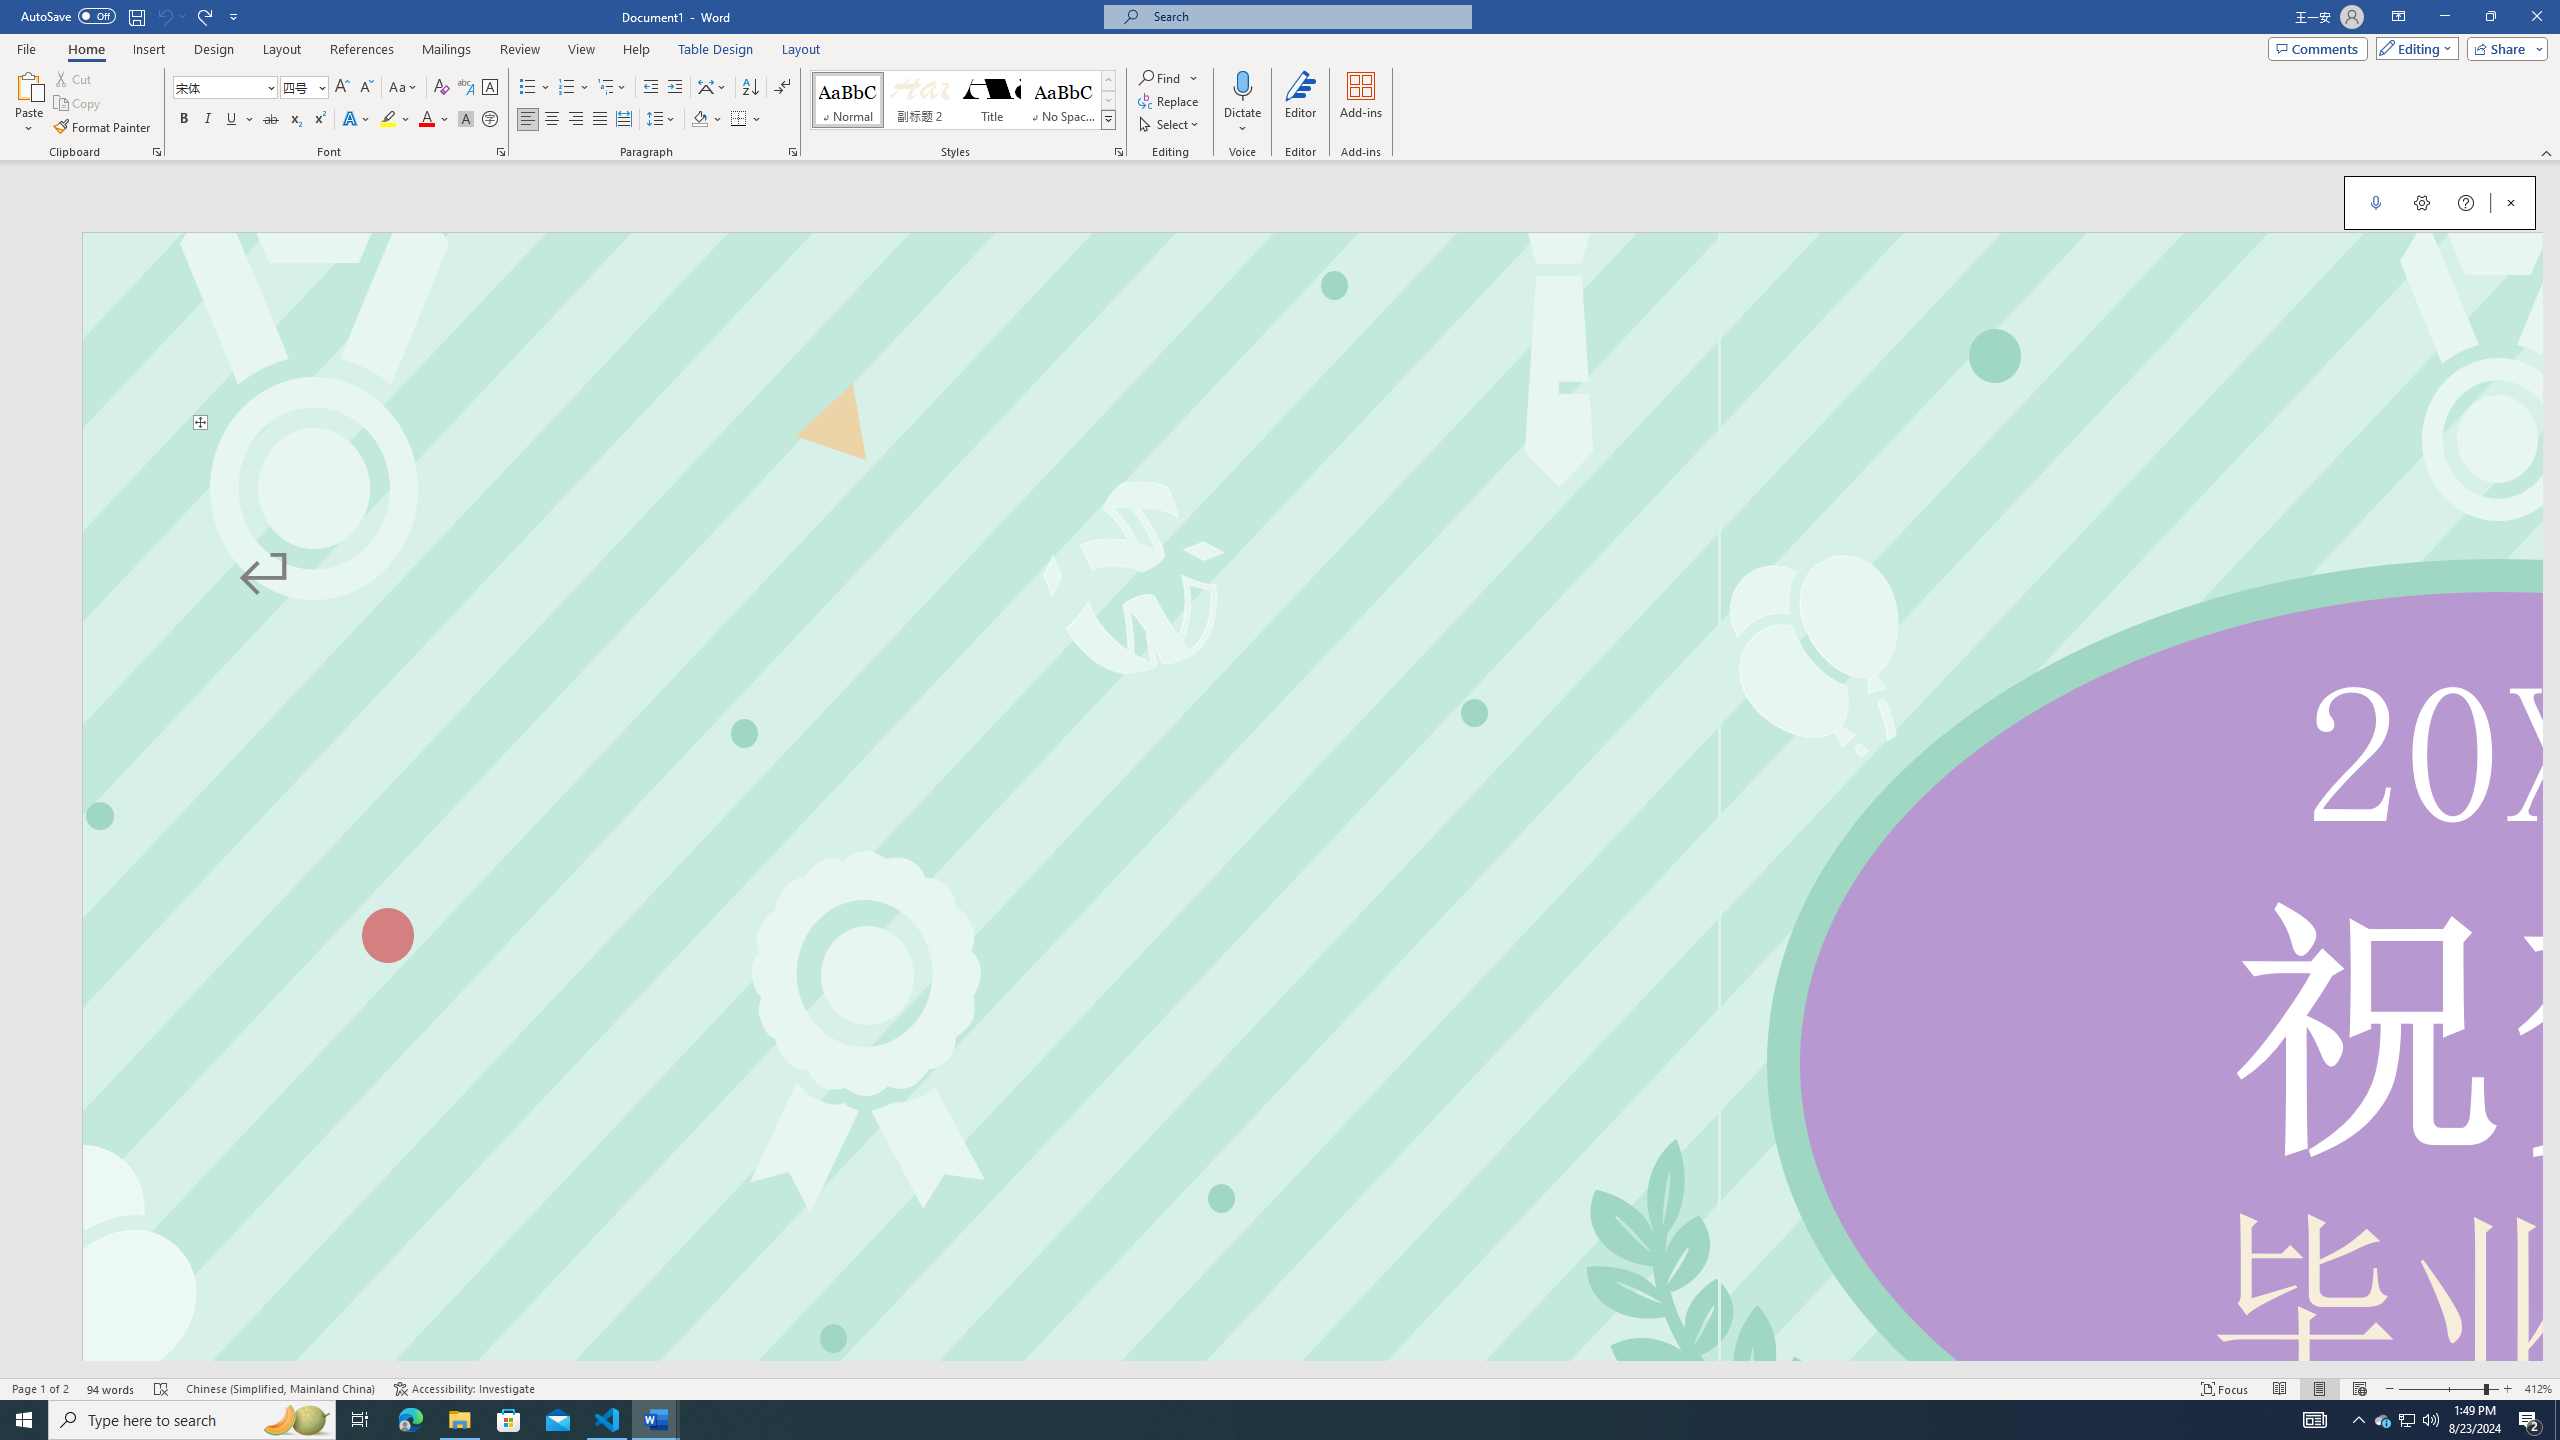  Describe the element at coordinates (111, 1389) in the screenshot. I see `Word Count 94 words` at that location.